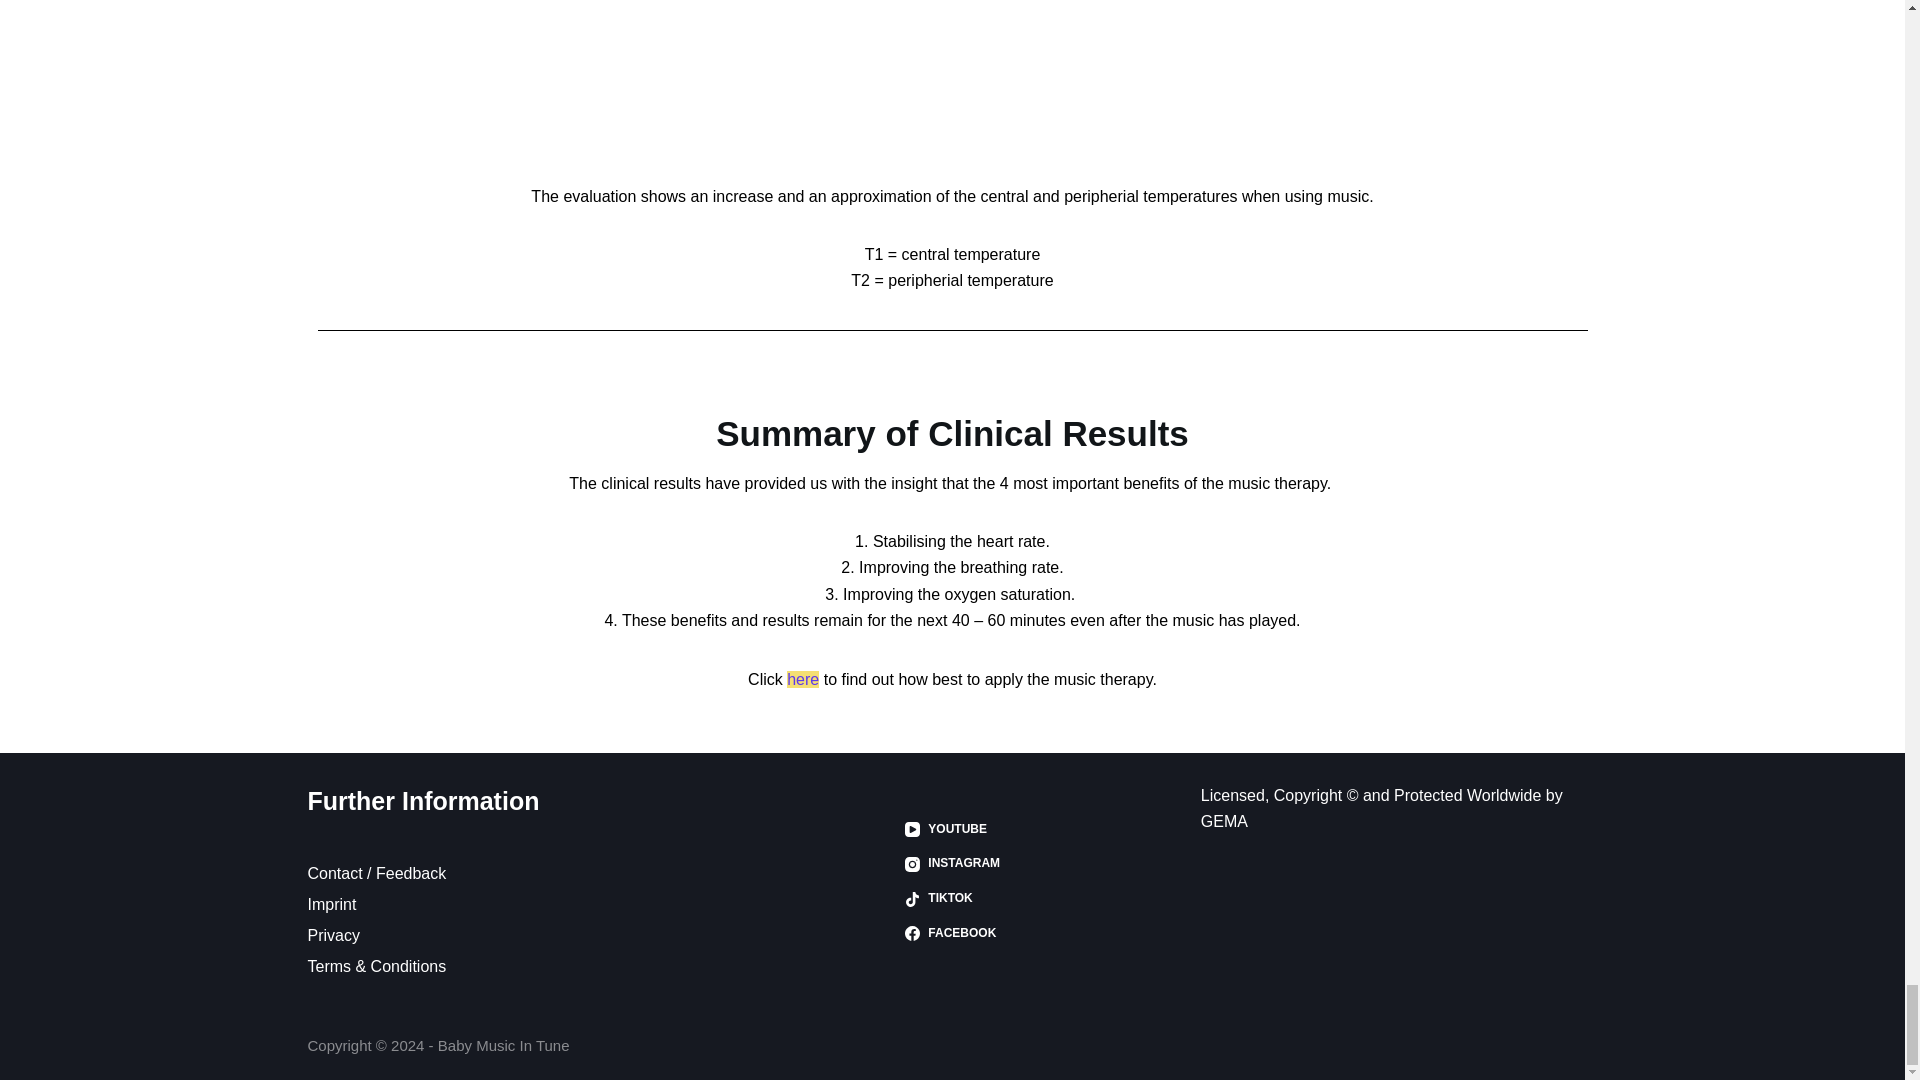  I want to click on Privacy, so click(334, 934).